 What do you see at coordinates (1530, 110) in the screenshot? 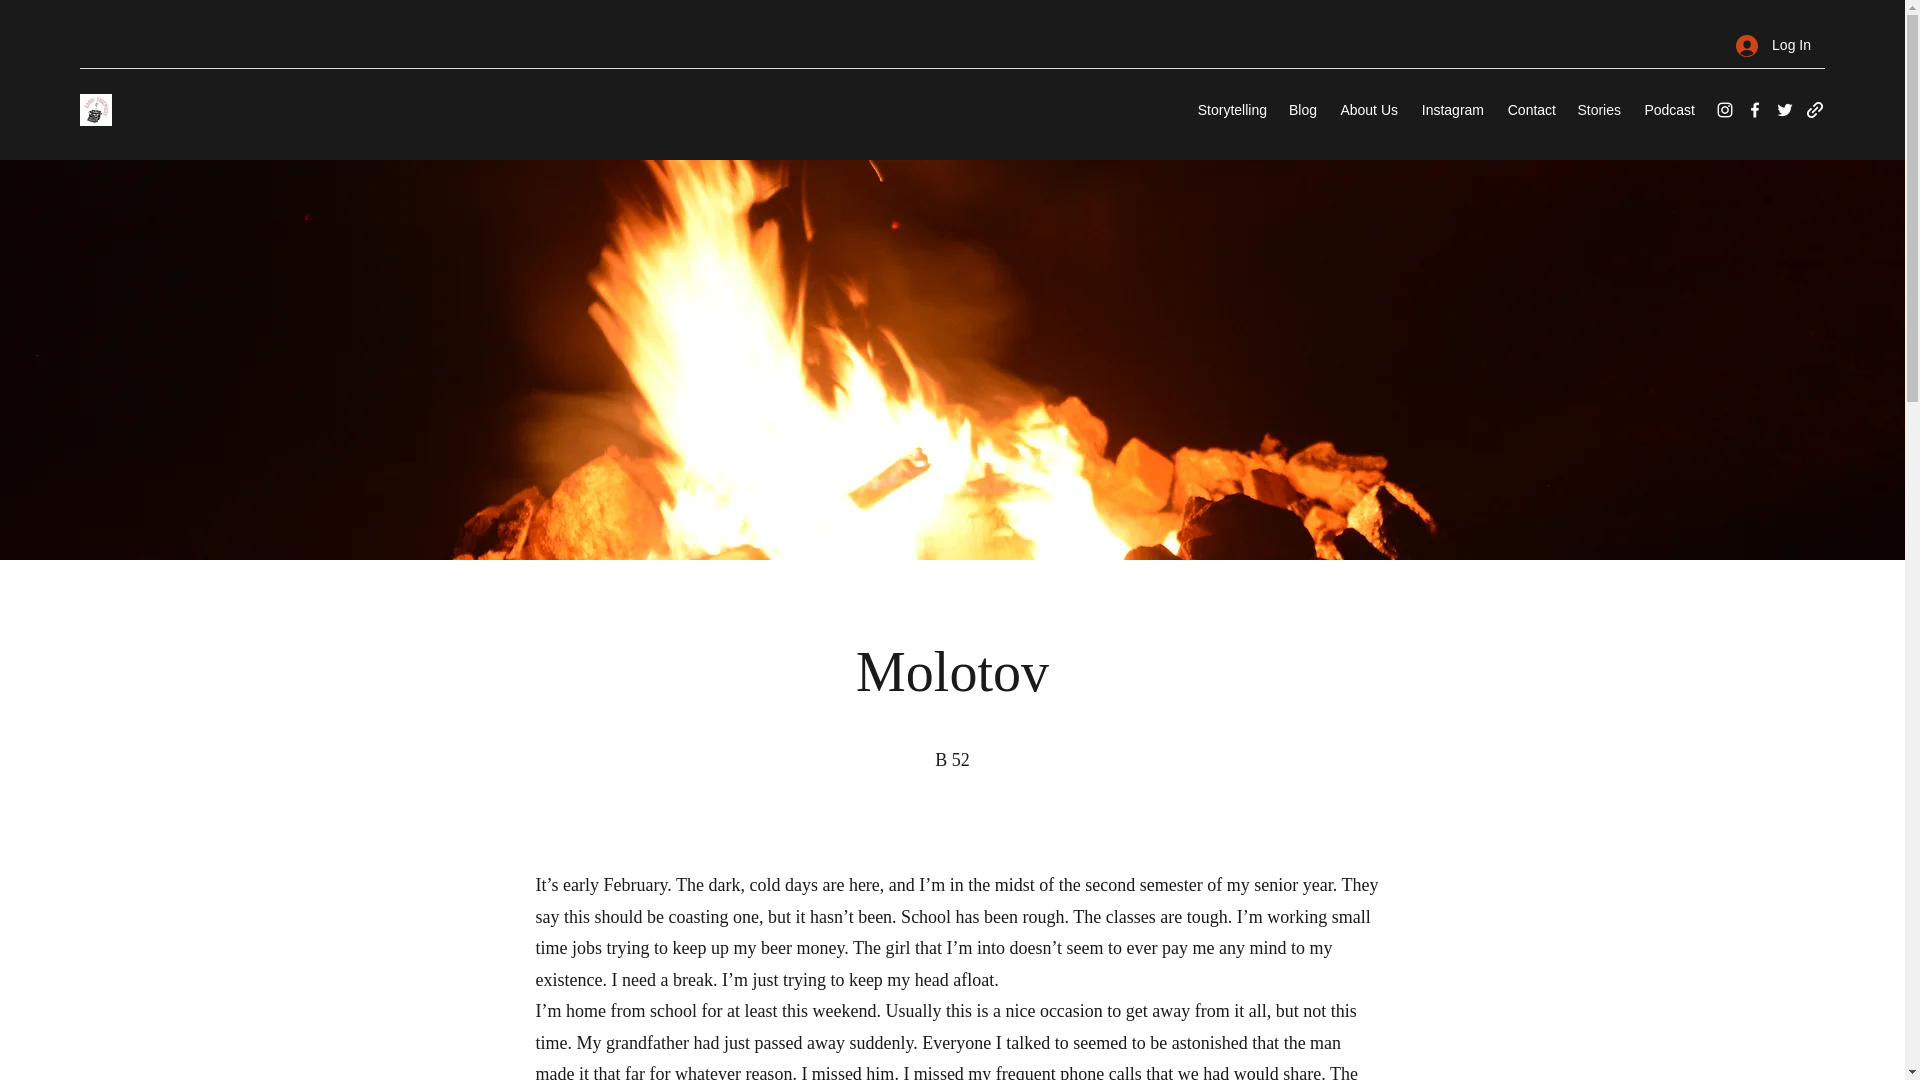
I see `Contact` at bounding box center [1530, 110].